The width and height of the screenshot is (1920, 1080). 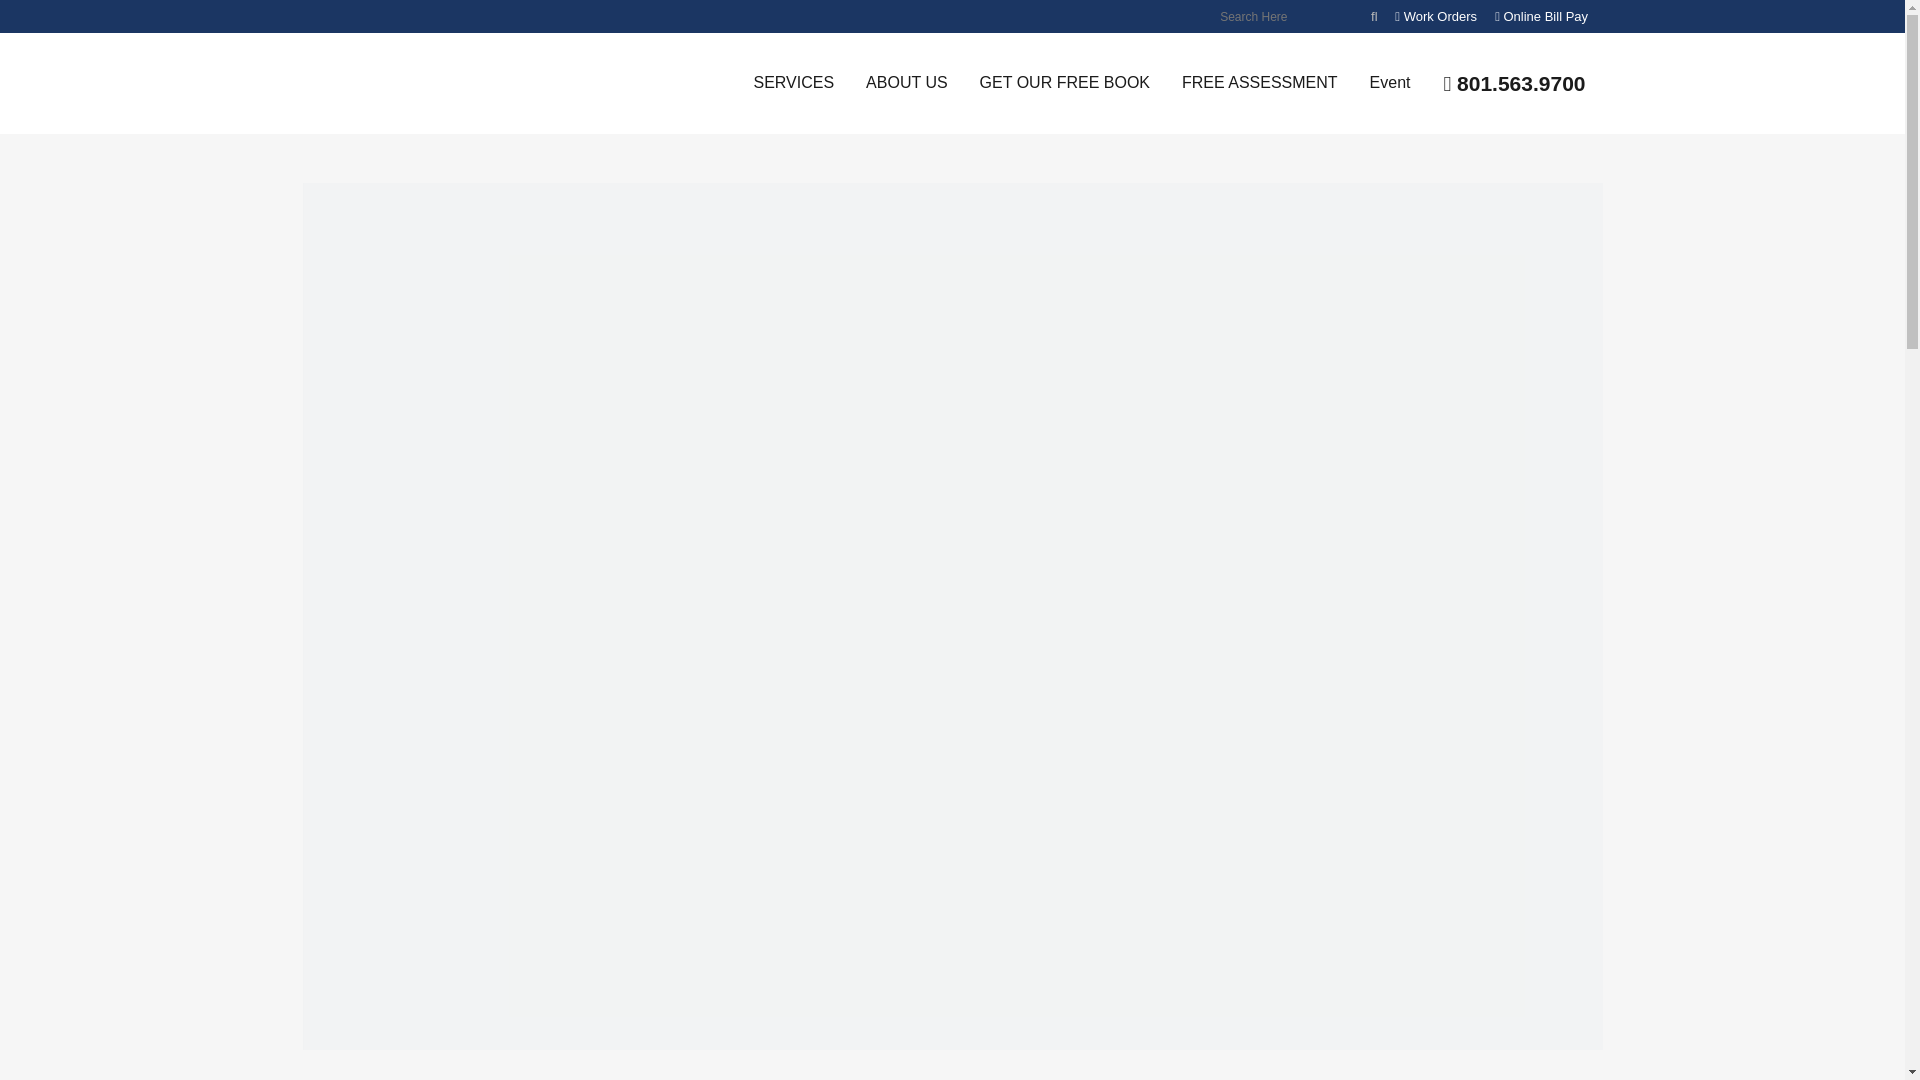 I want to click on ABOUT US, so click(x=906, y=82).